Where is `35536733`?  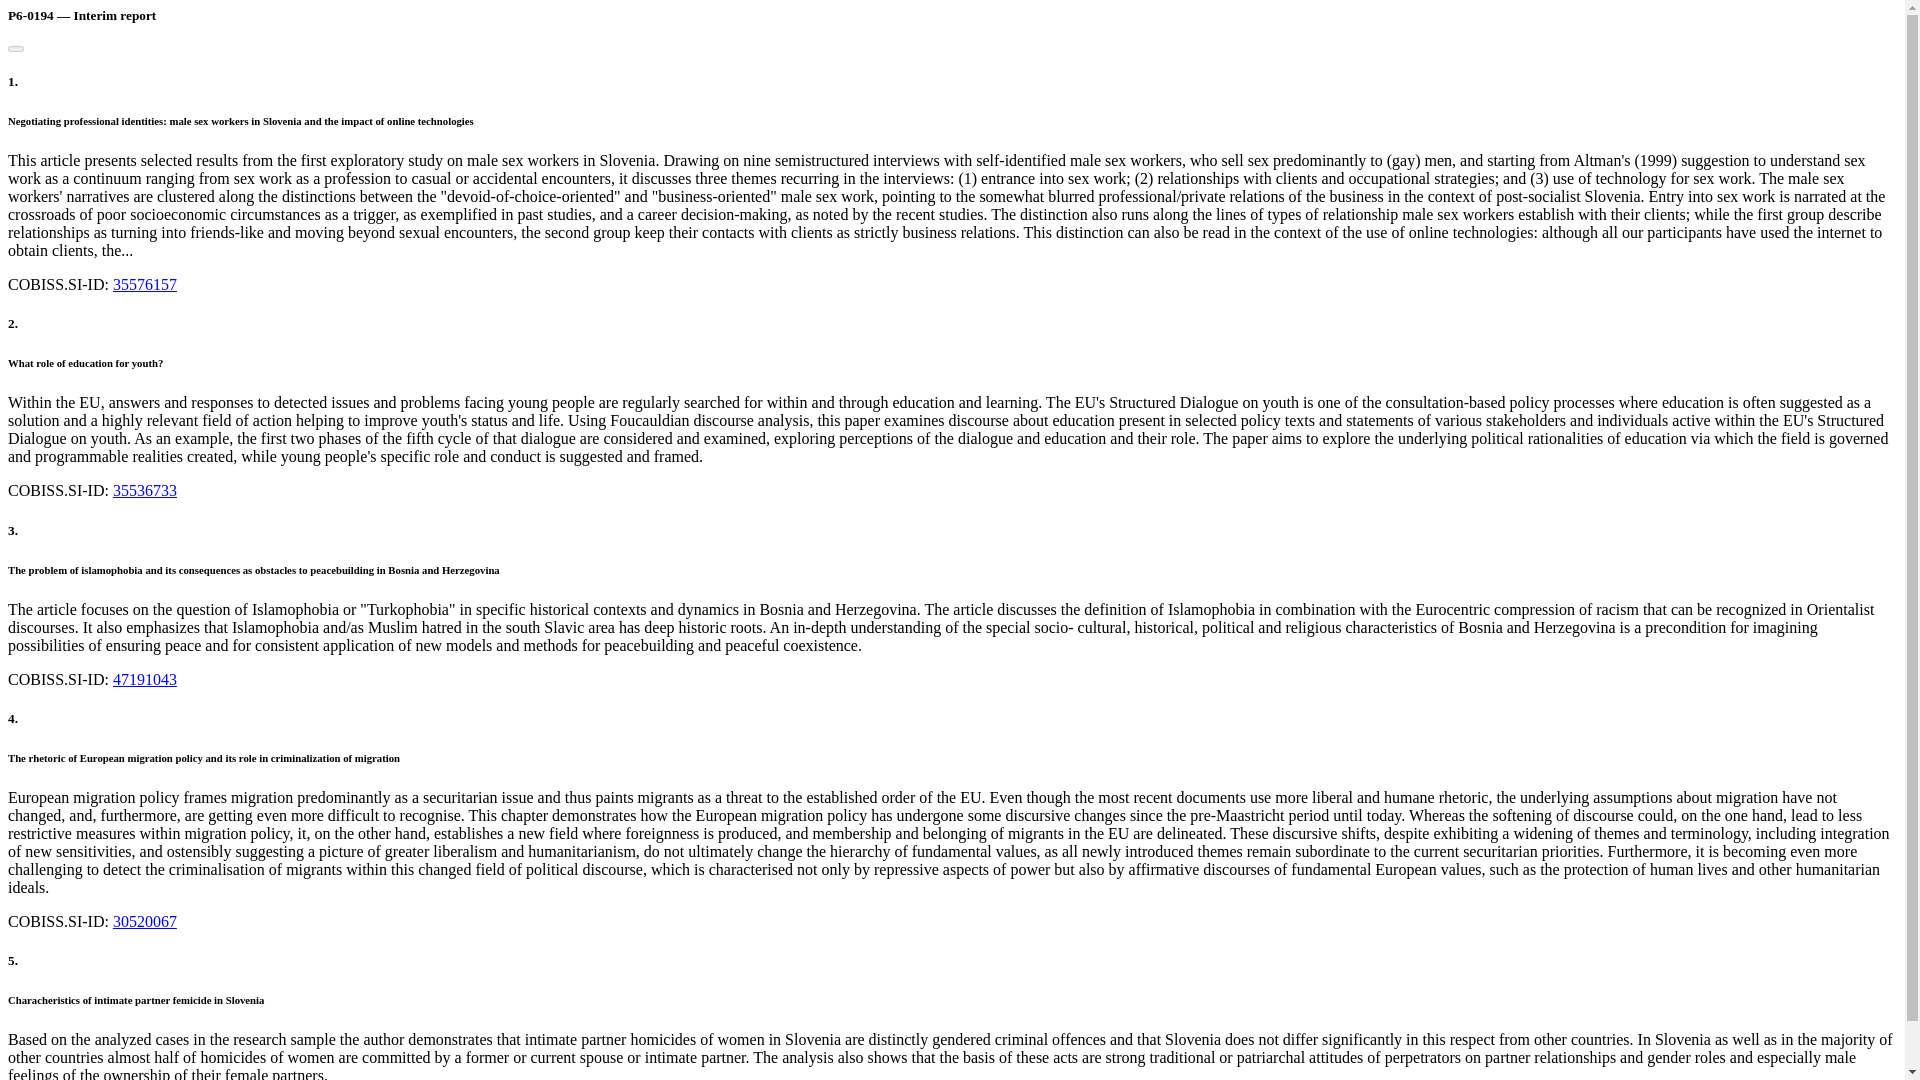 35536733 is located at coordinates (144, 490).